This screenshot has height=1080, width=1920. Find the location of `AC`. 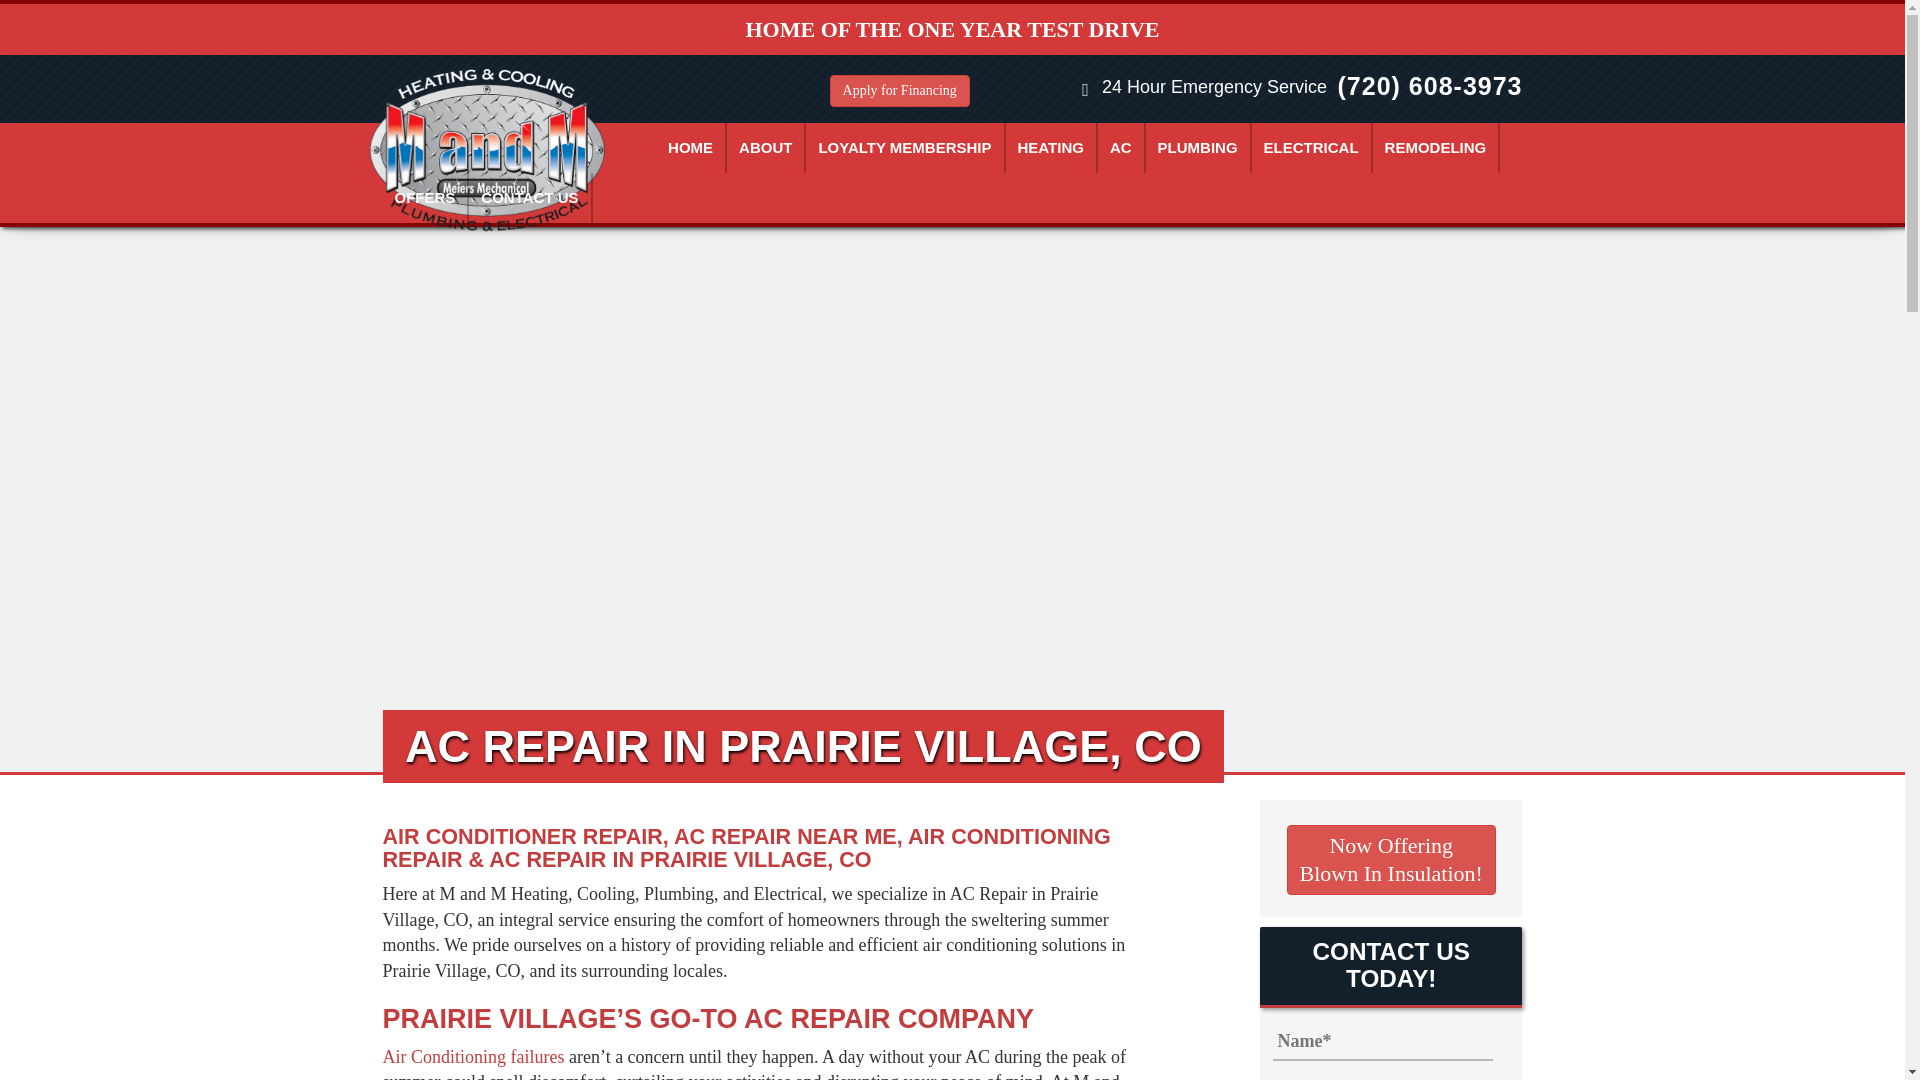

AC is located at coordinates (1121, 148).